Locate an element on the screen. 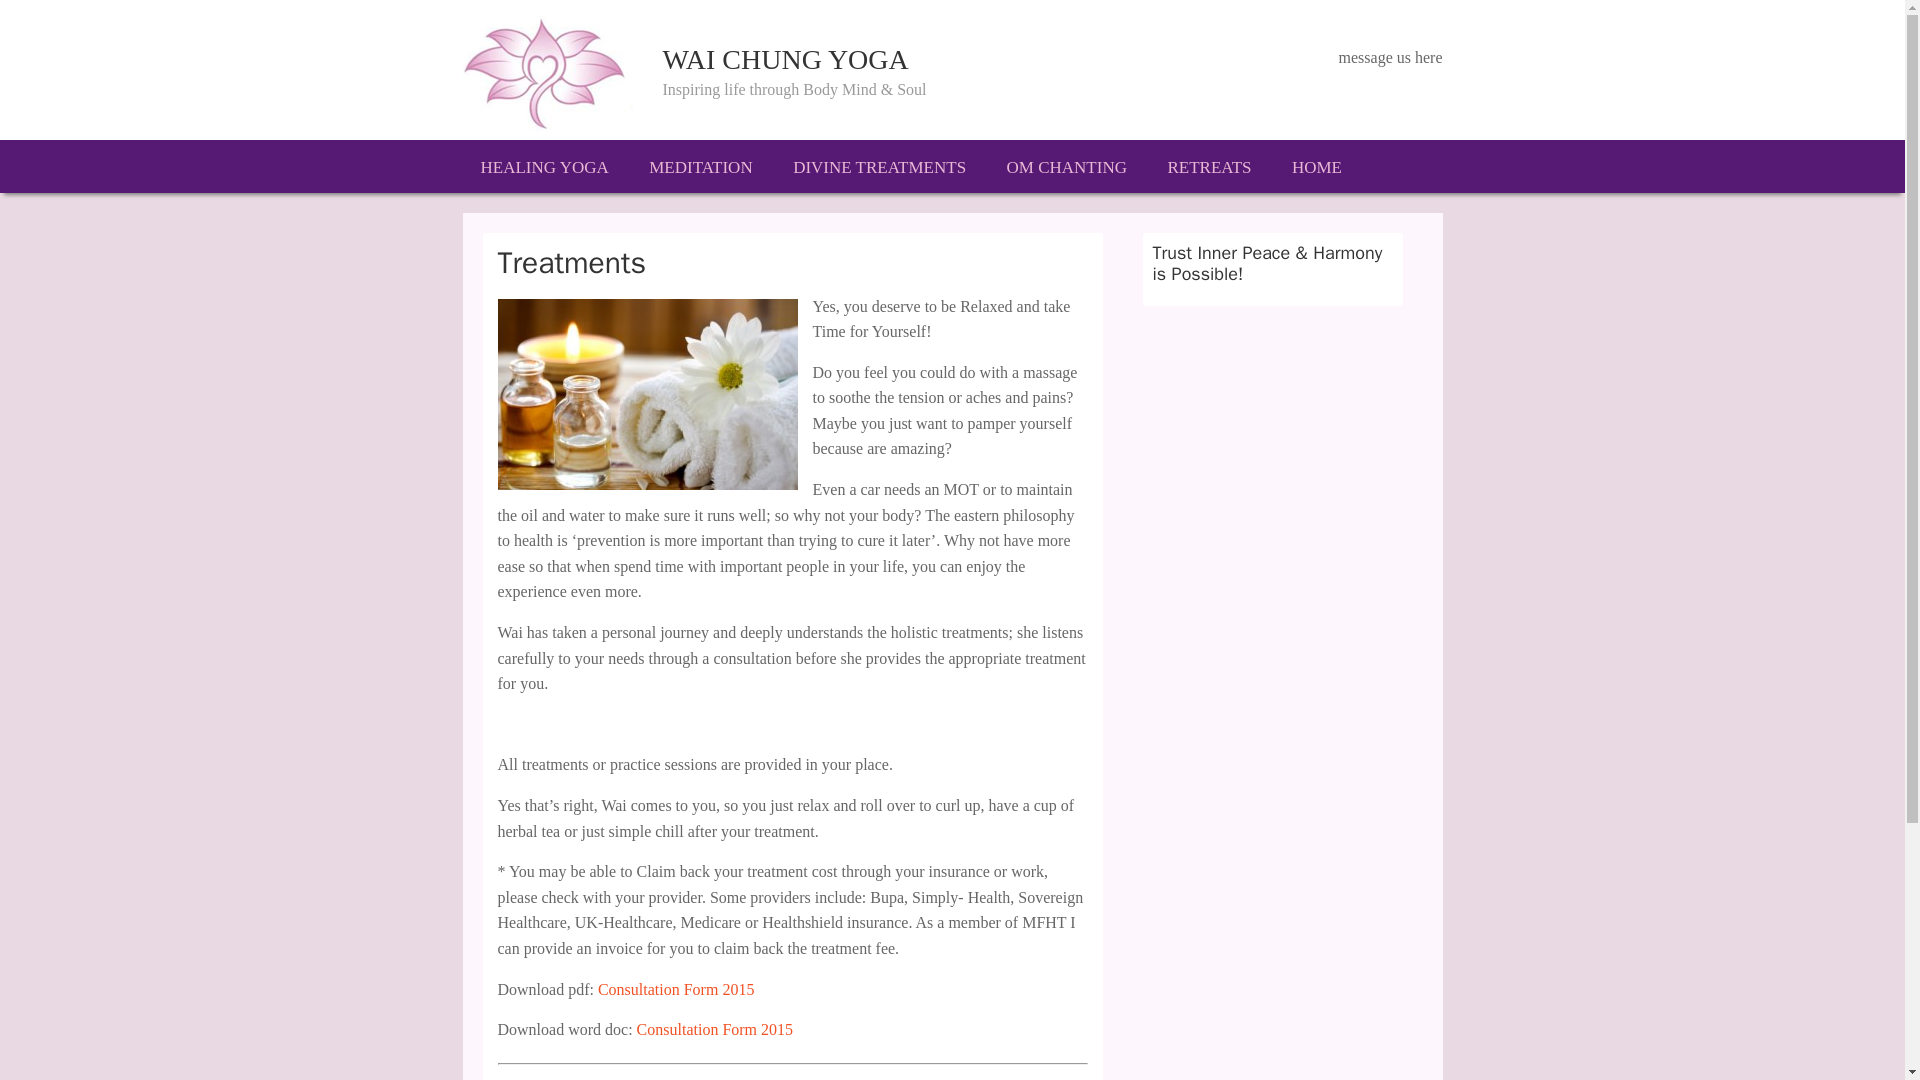 The image size is (1920, 1080). WAI CHUNG YOGA is located at coordinates (785, 59).